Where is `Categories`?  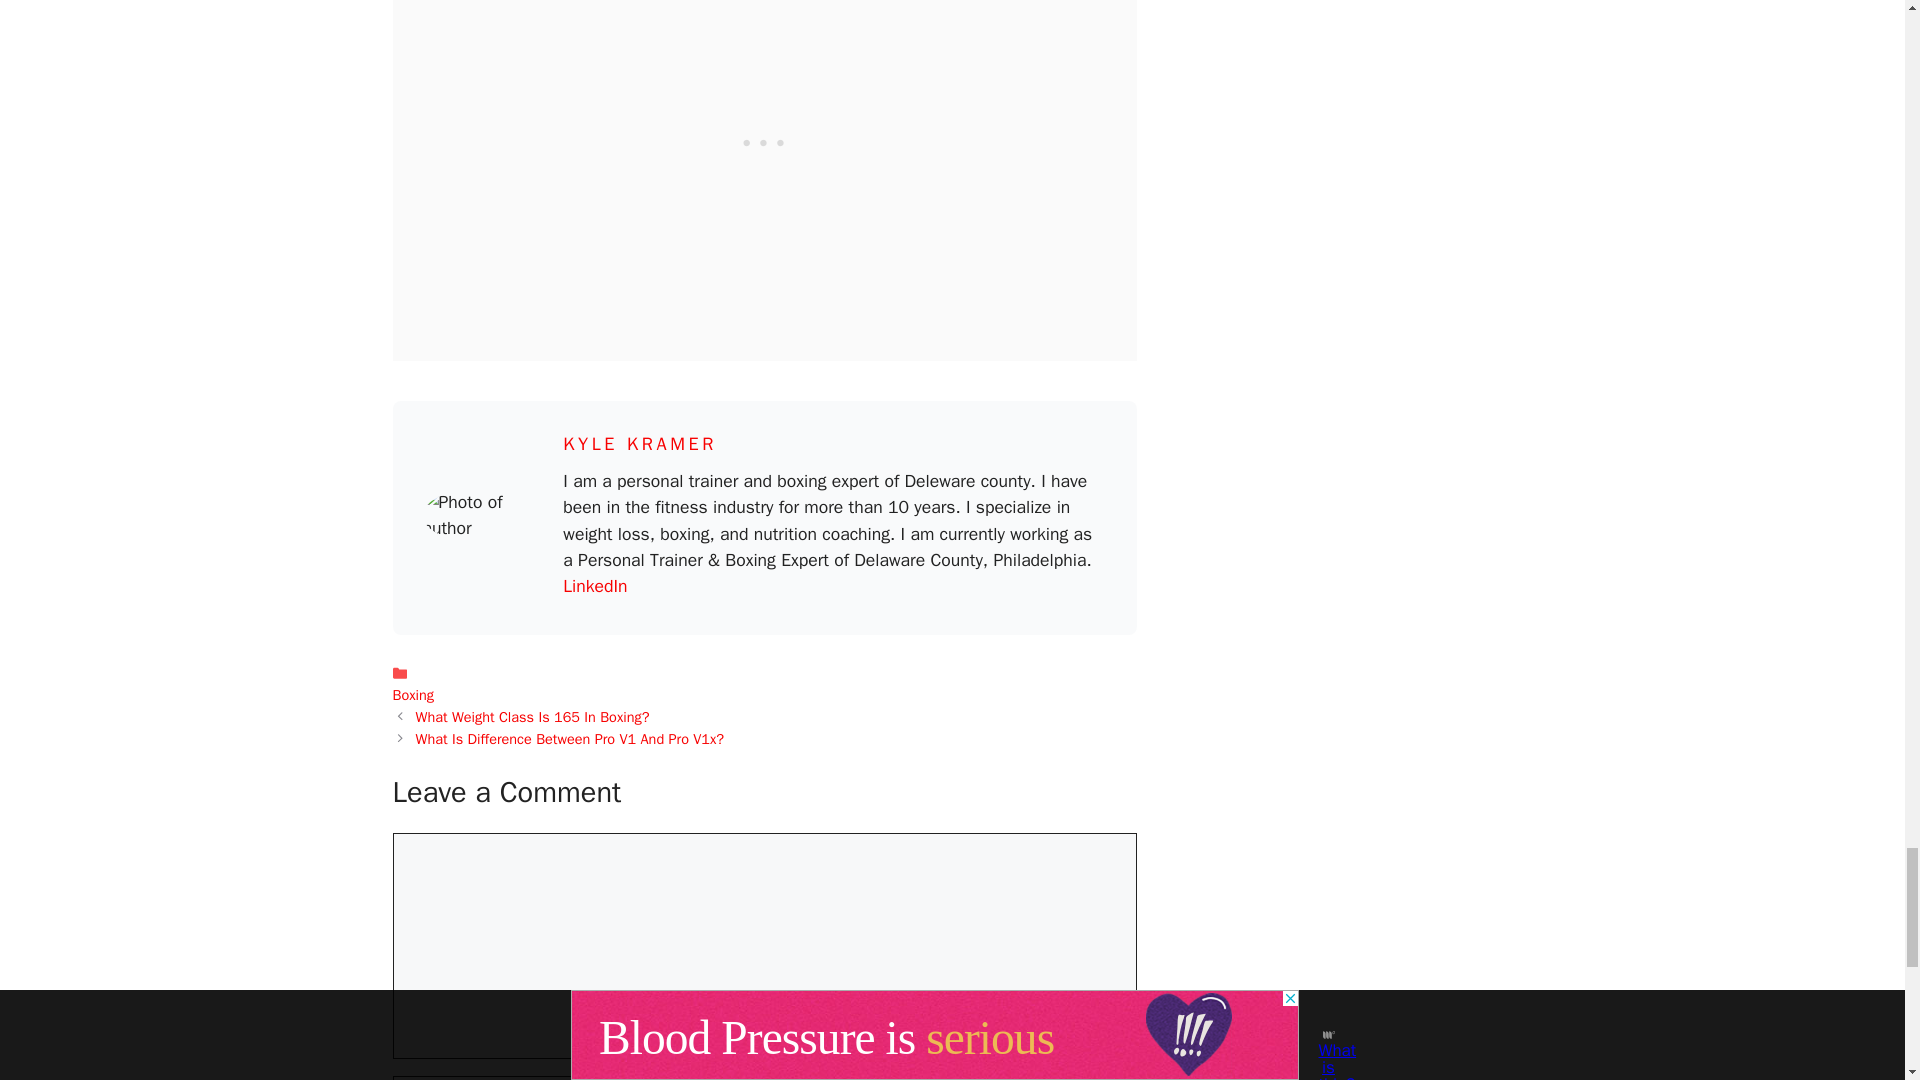 Categories is located at coordinates (764, 684).